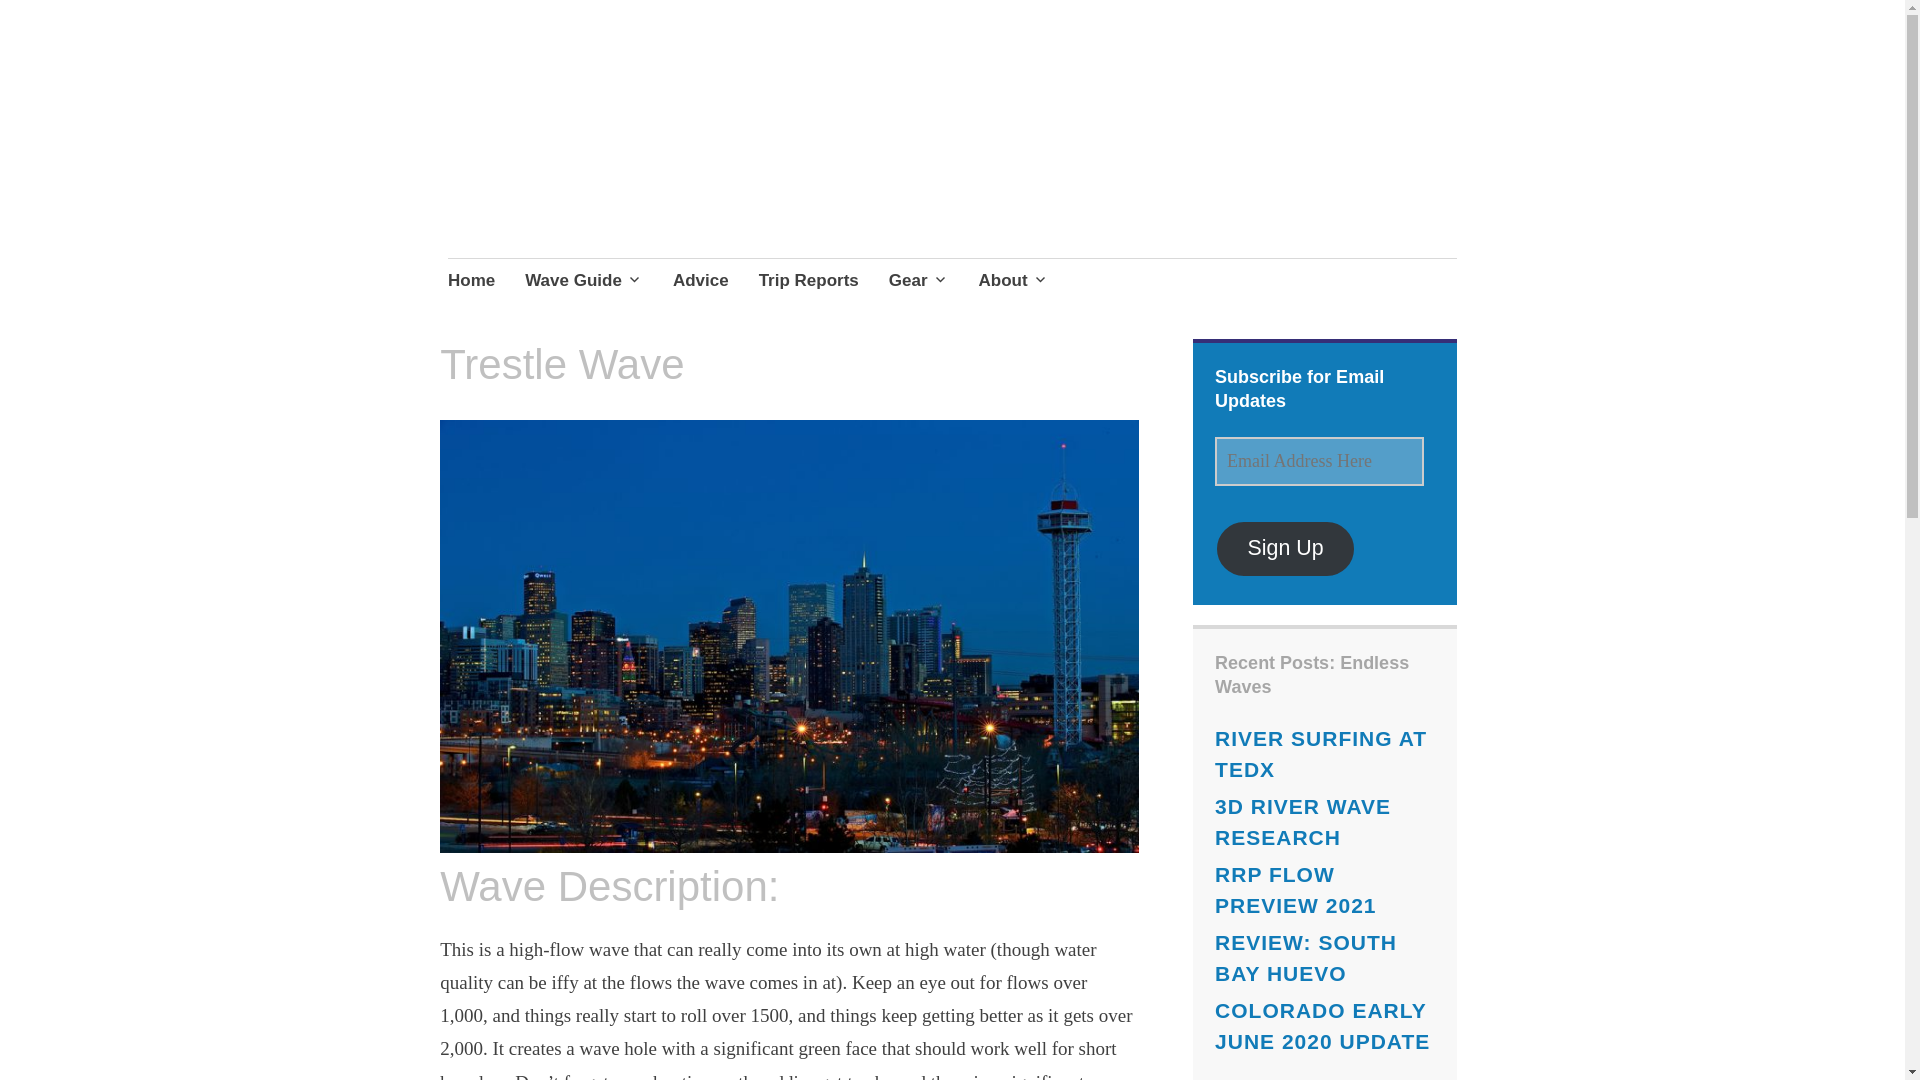 The width and height of the screenshot is (1920, 1080). I want to click on RRP FLOW PREVIEW 2021, so click(1296, 890).